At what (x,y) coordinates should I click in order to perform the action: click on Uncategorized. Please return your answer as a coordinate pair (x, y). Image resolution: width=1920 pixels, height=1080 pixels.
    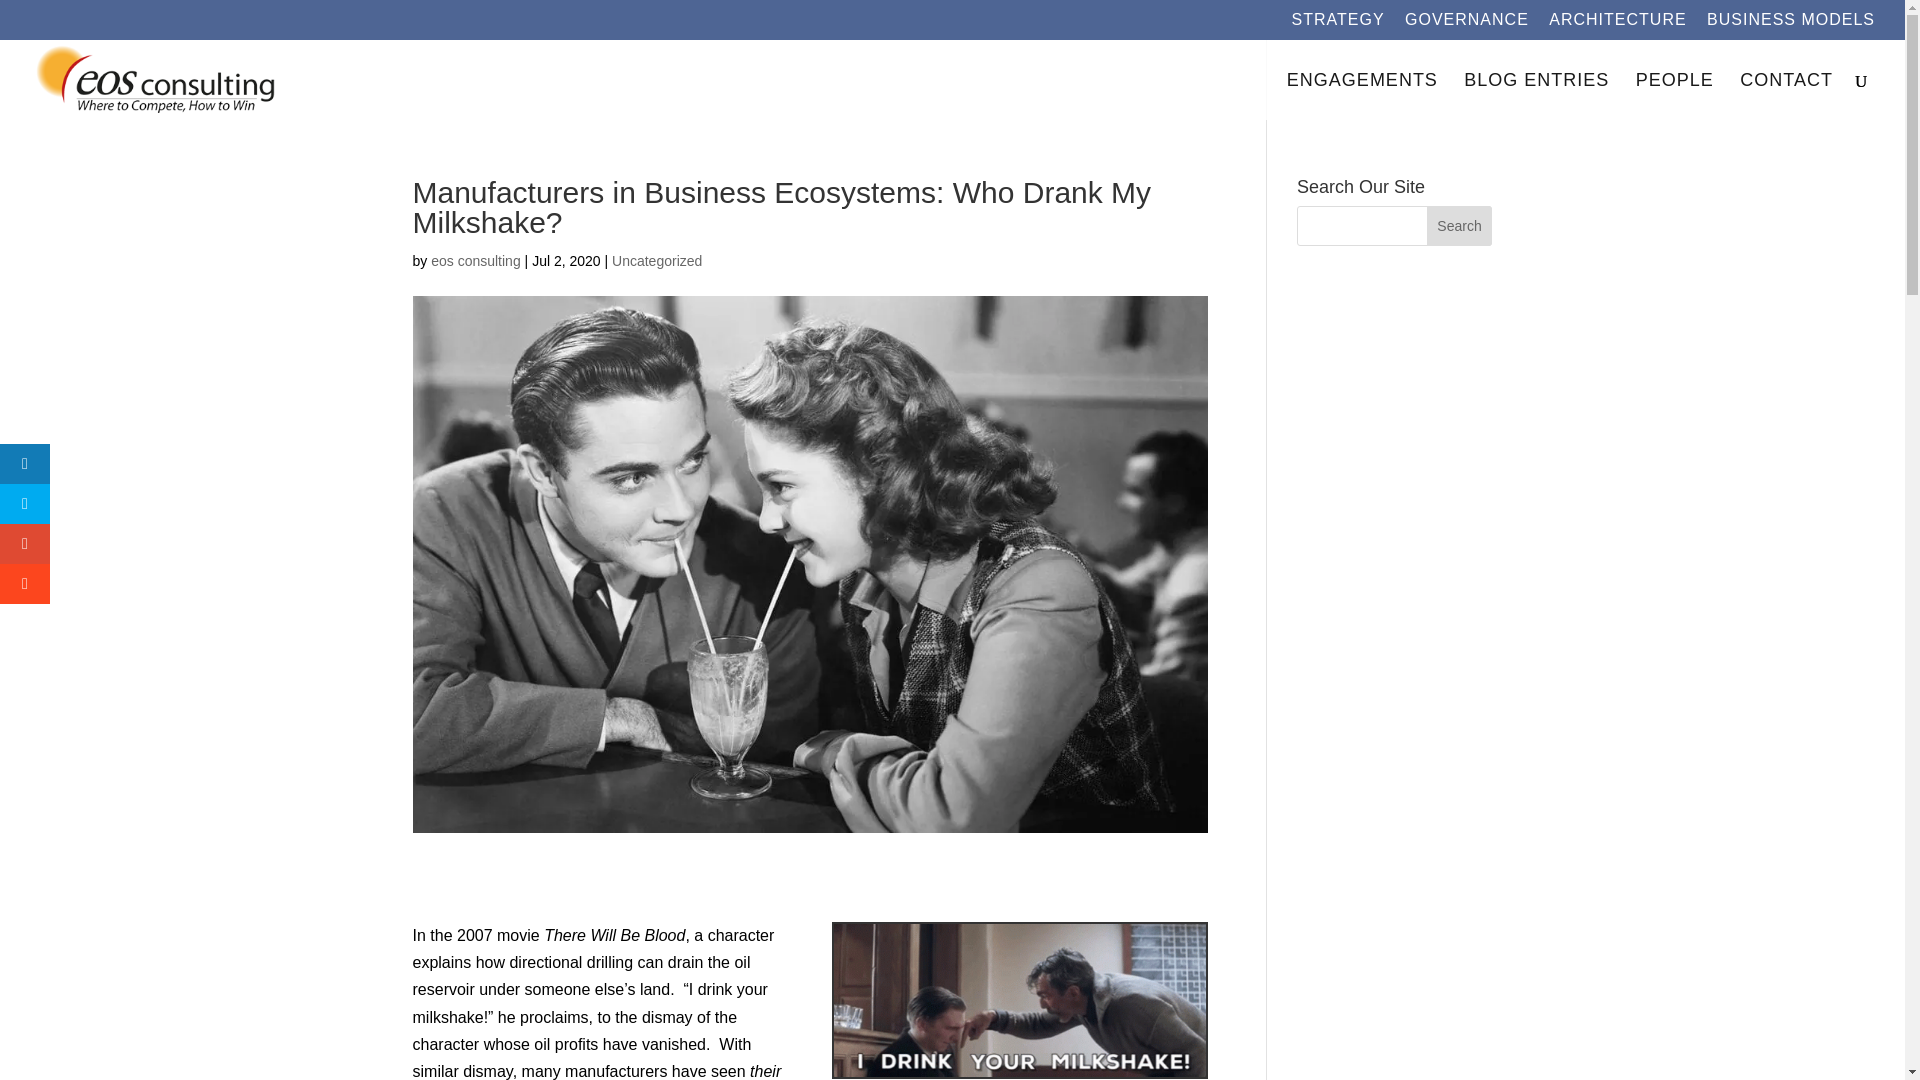
    Looking at the image, I should click on (657, 260).